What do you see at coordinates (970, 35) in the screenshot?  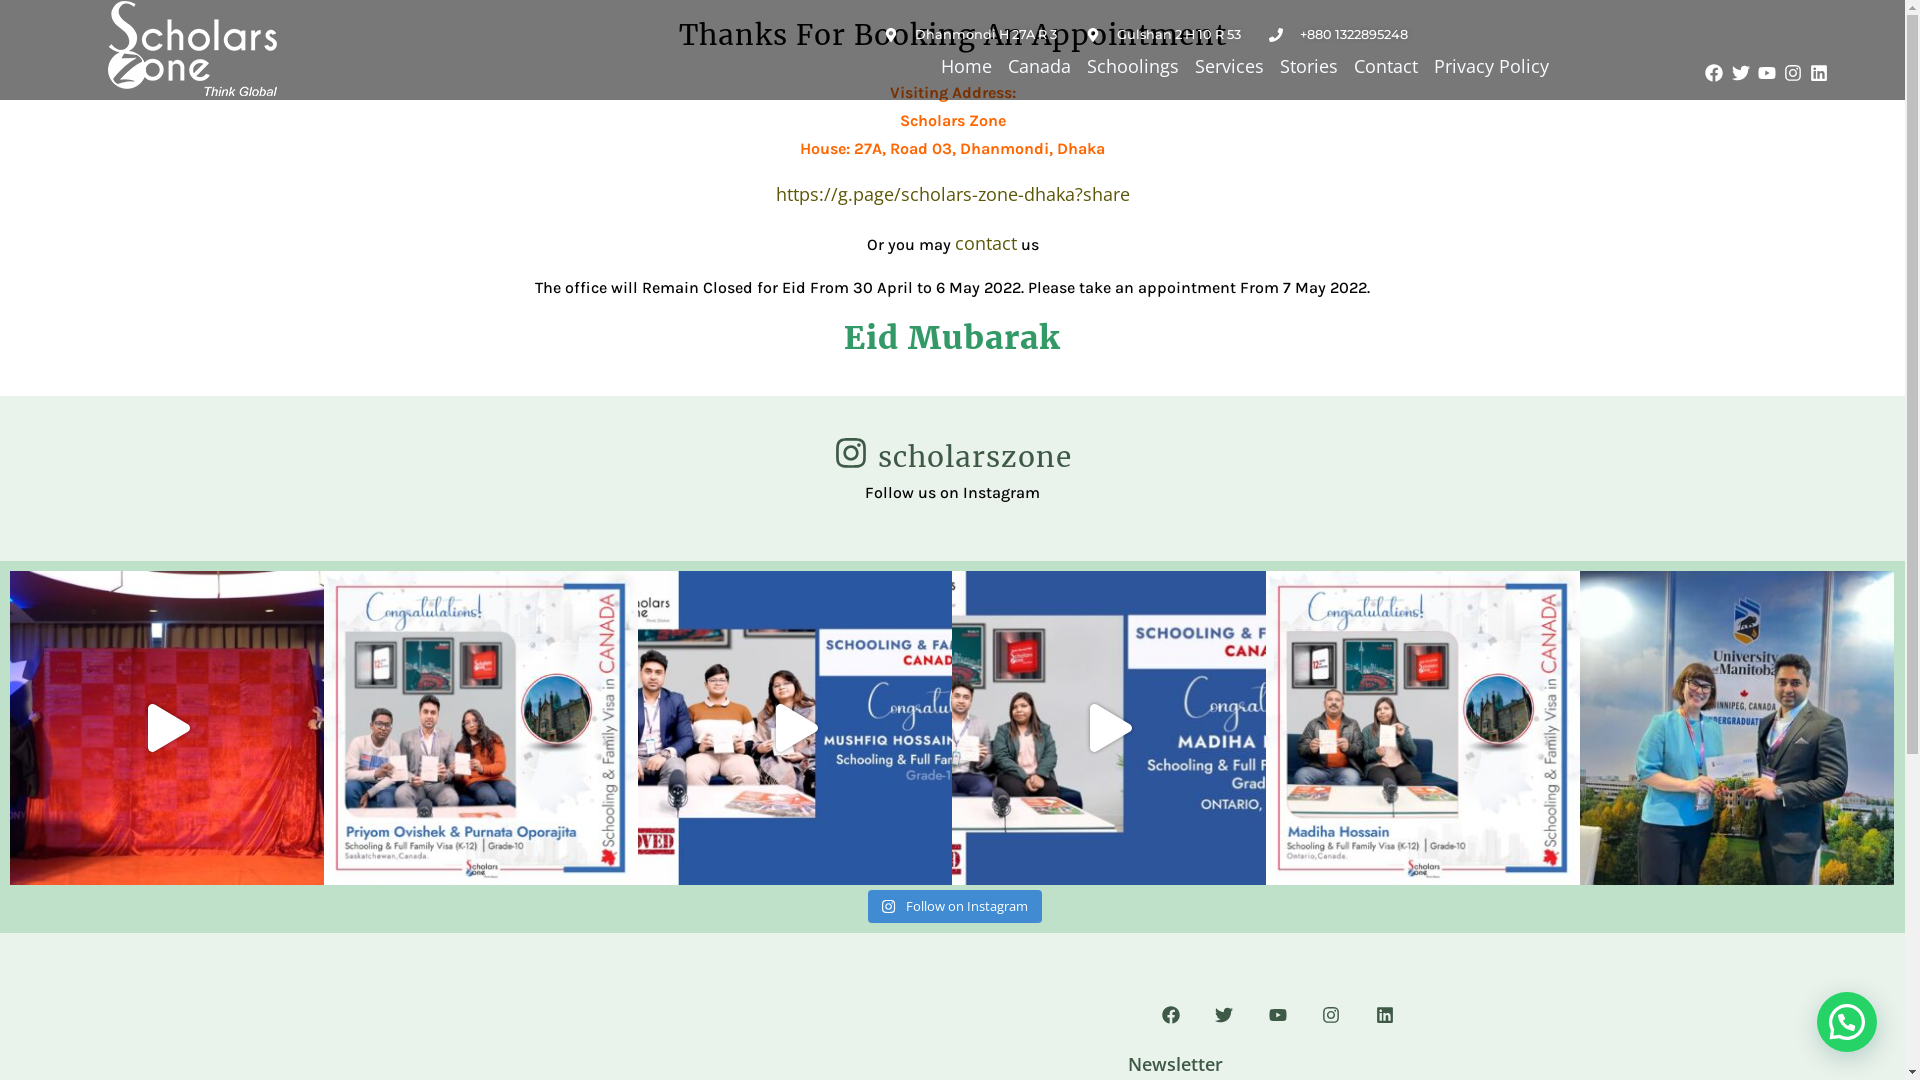 I see `Dhanmondi H 27A R 3` at bounding box center [970, 35].